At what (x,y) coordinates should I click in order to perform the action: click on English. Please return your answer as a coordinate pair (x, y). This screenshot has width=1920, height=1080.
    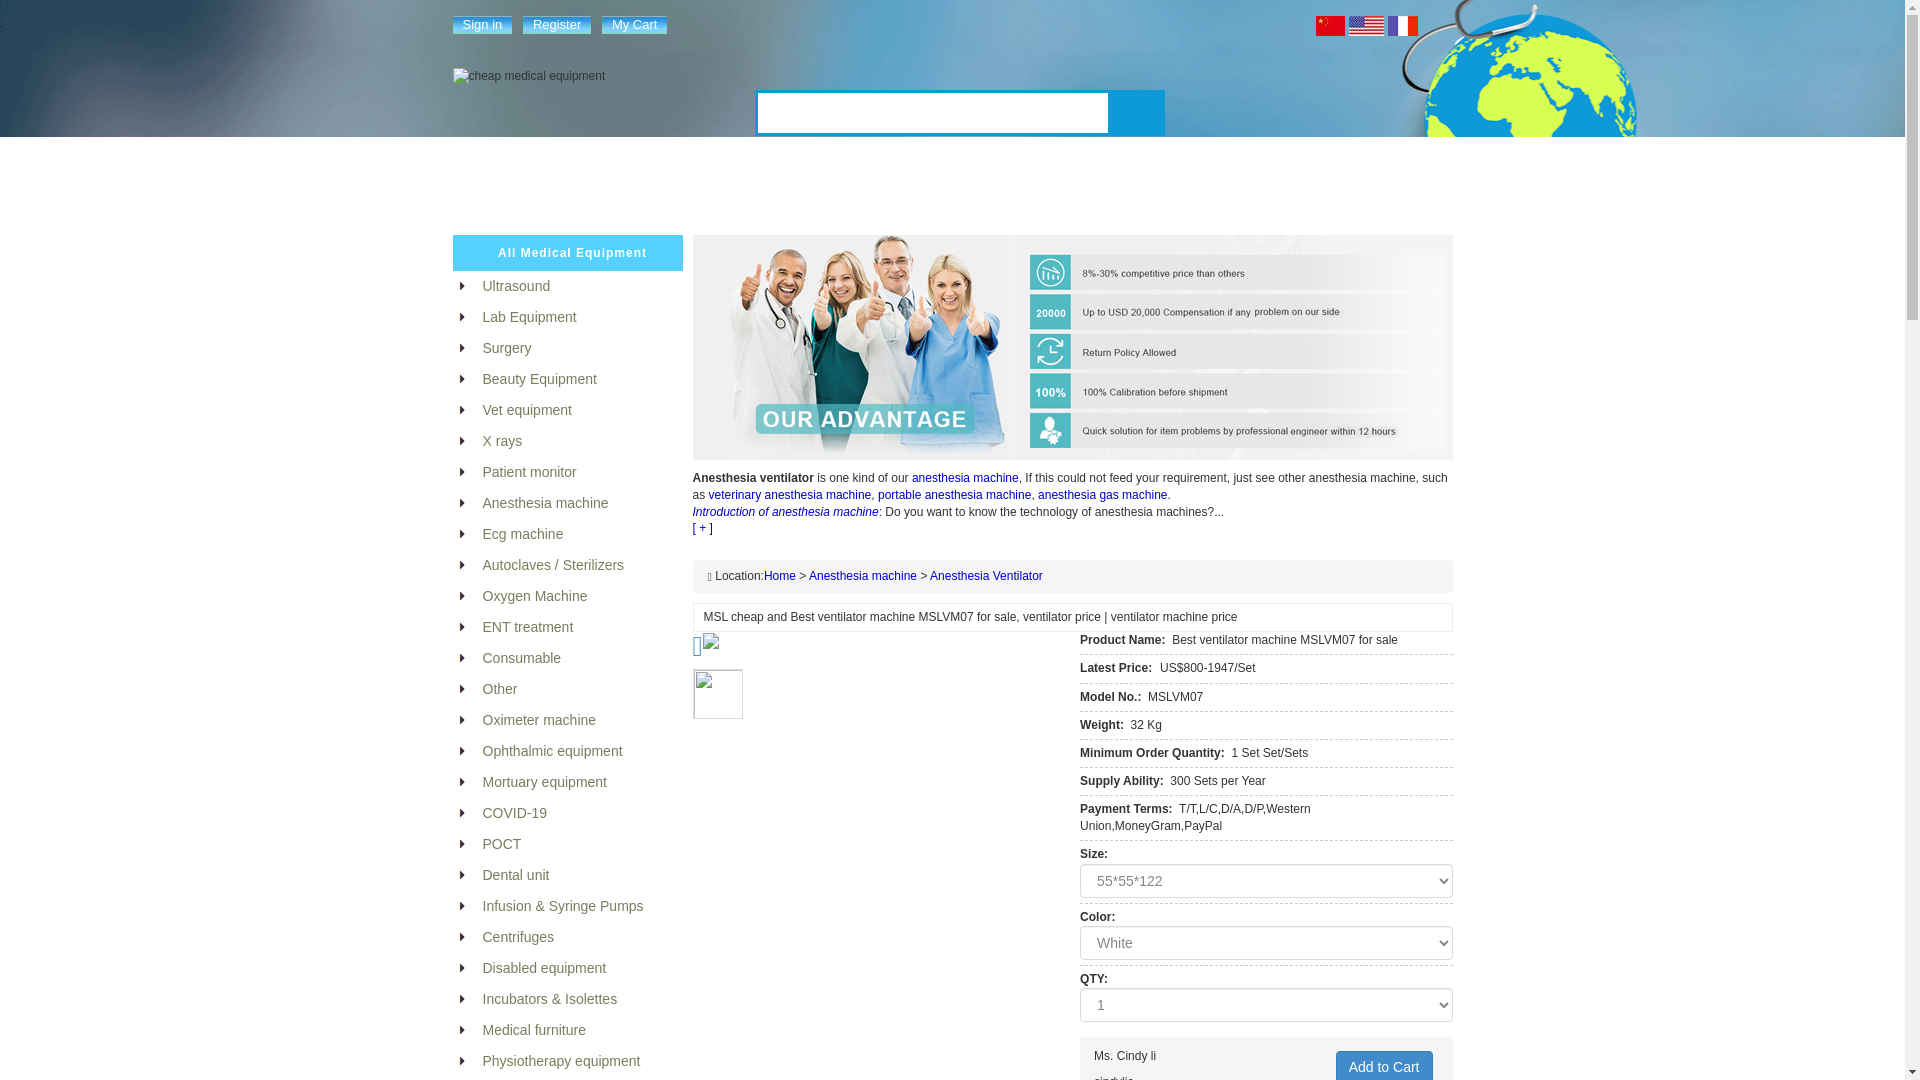
    Looking at the image, I should click on (1366, 26).